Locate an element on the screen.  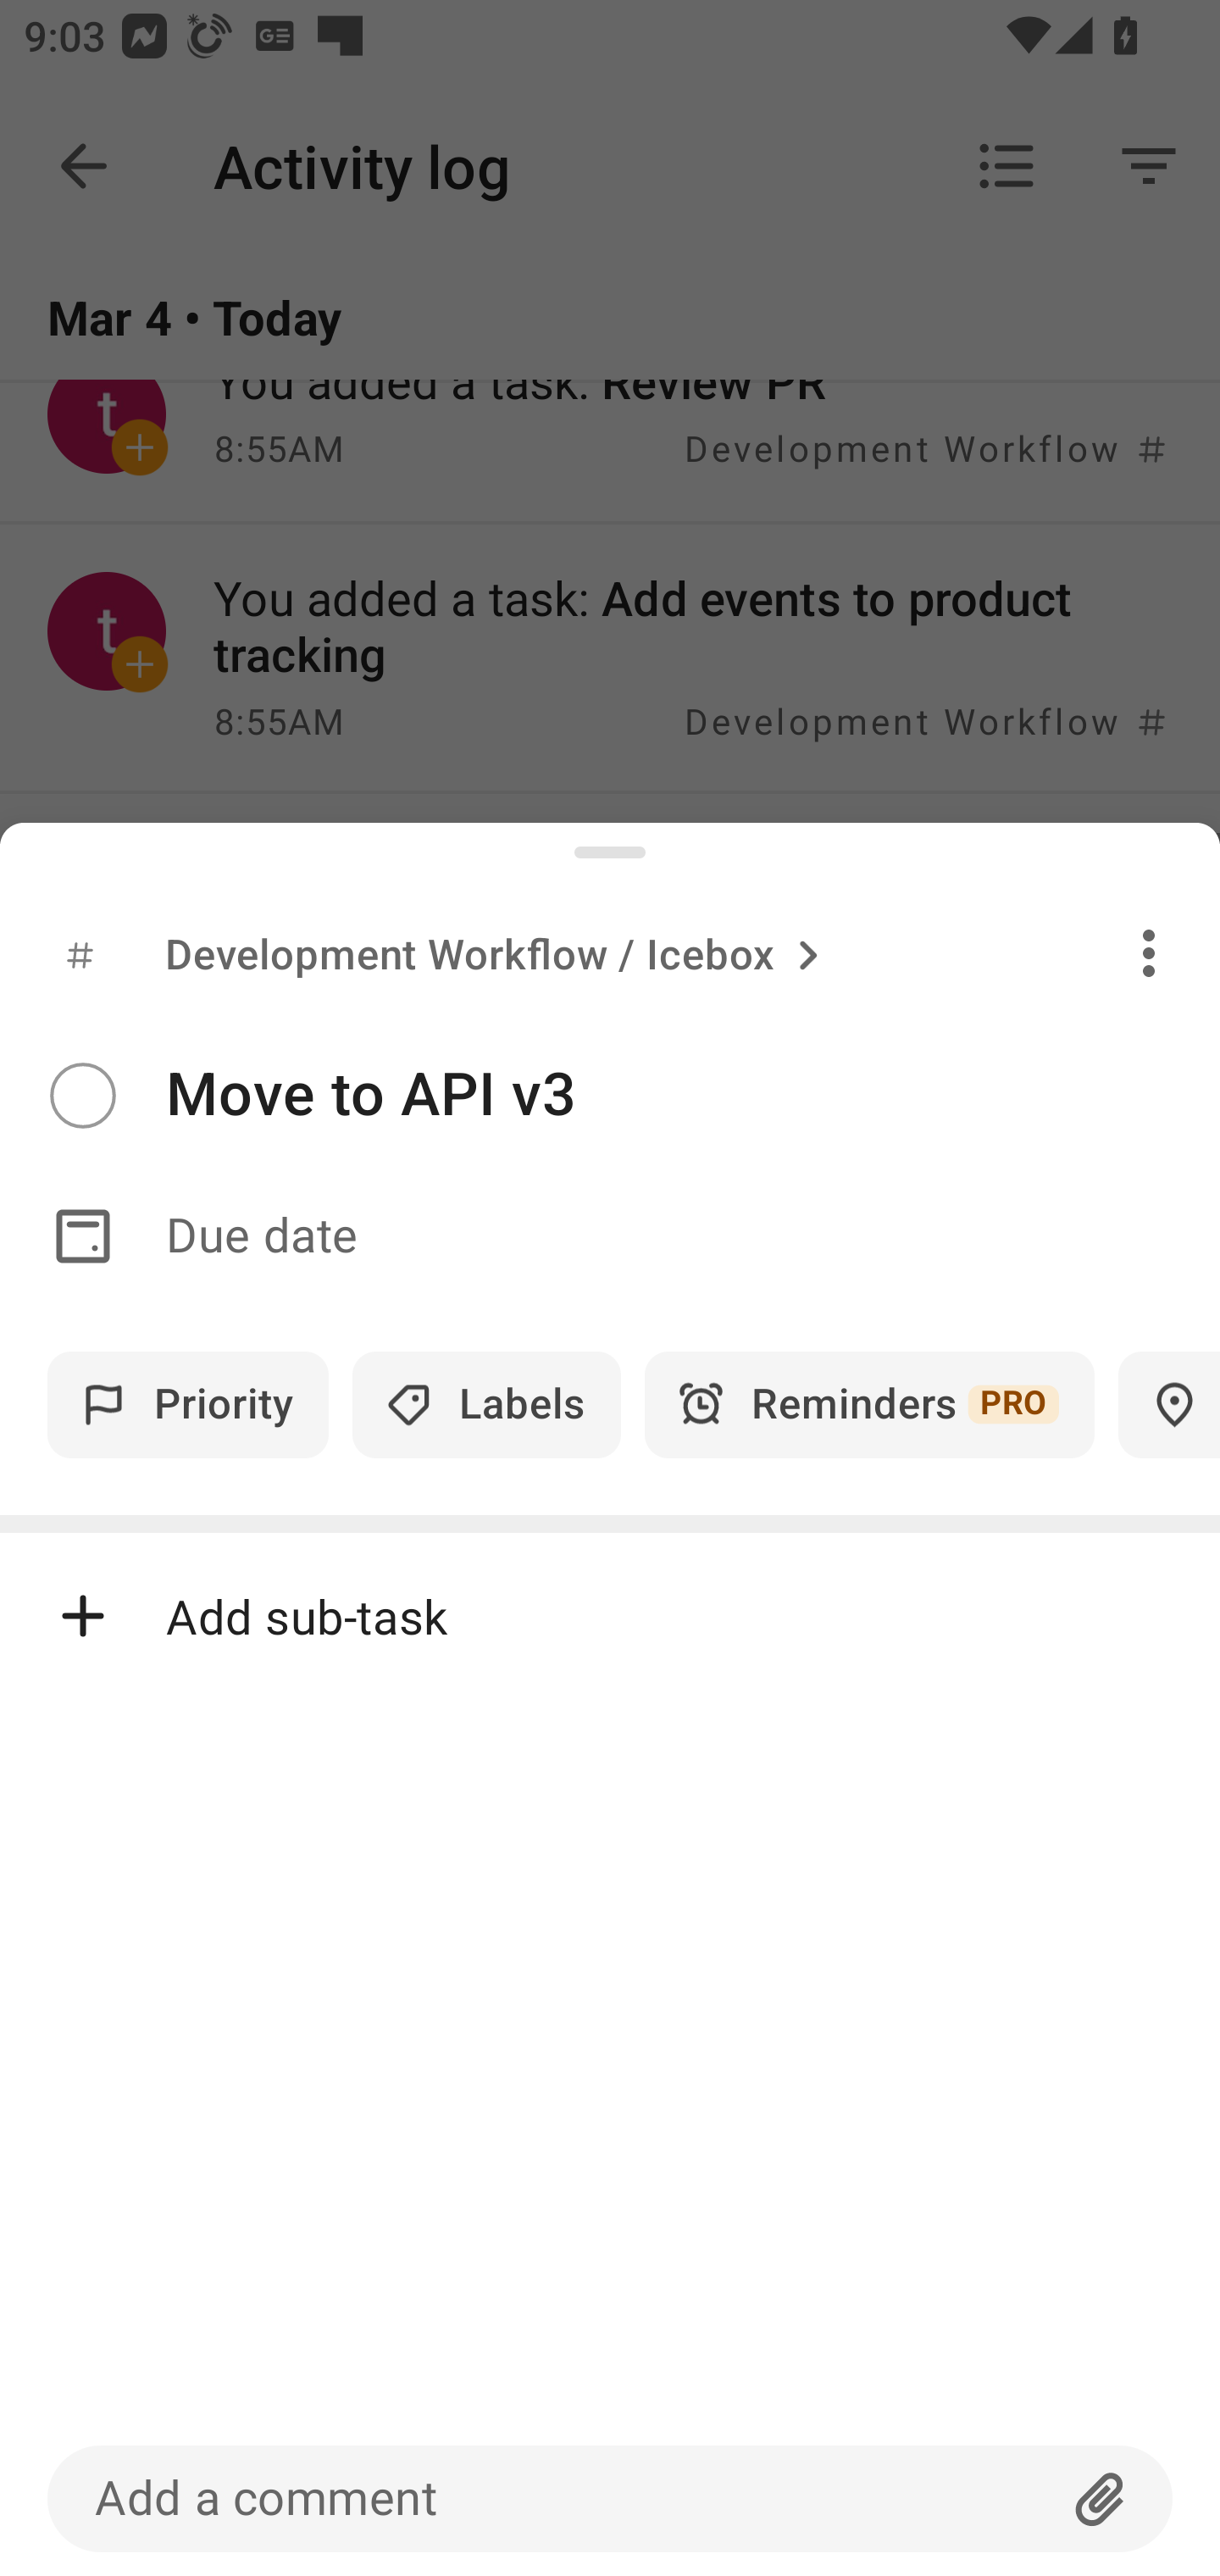
Priority is located at coordinates (188, 1405).